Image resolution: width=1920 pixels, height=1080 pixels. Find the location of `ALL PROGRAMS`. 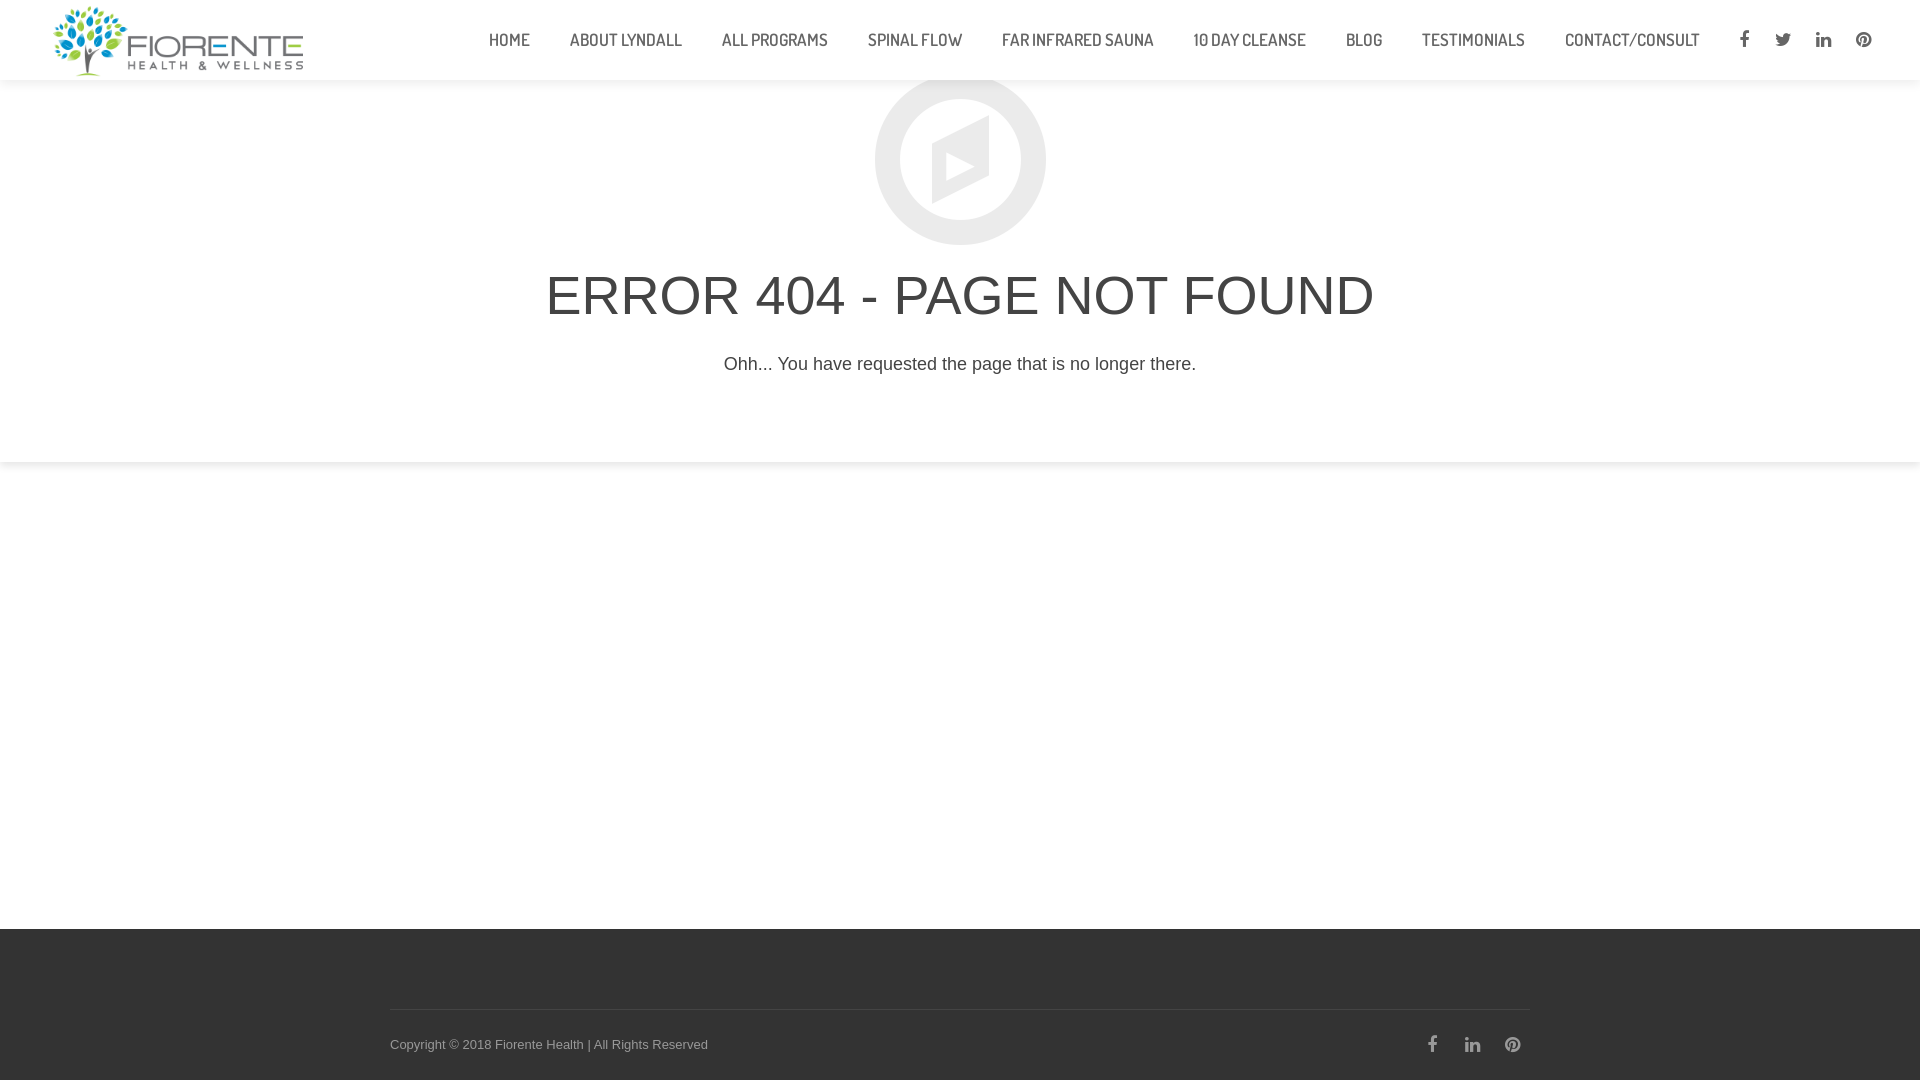

ALL PROGRAMS is located at coordinates (775, 40).